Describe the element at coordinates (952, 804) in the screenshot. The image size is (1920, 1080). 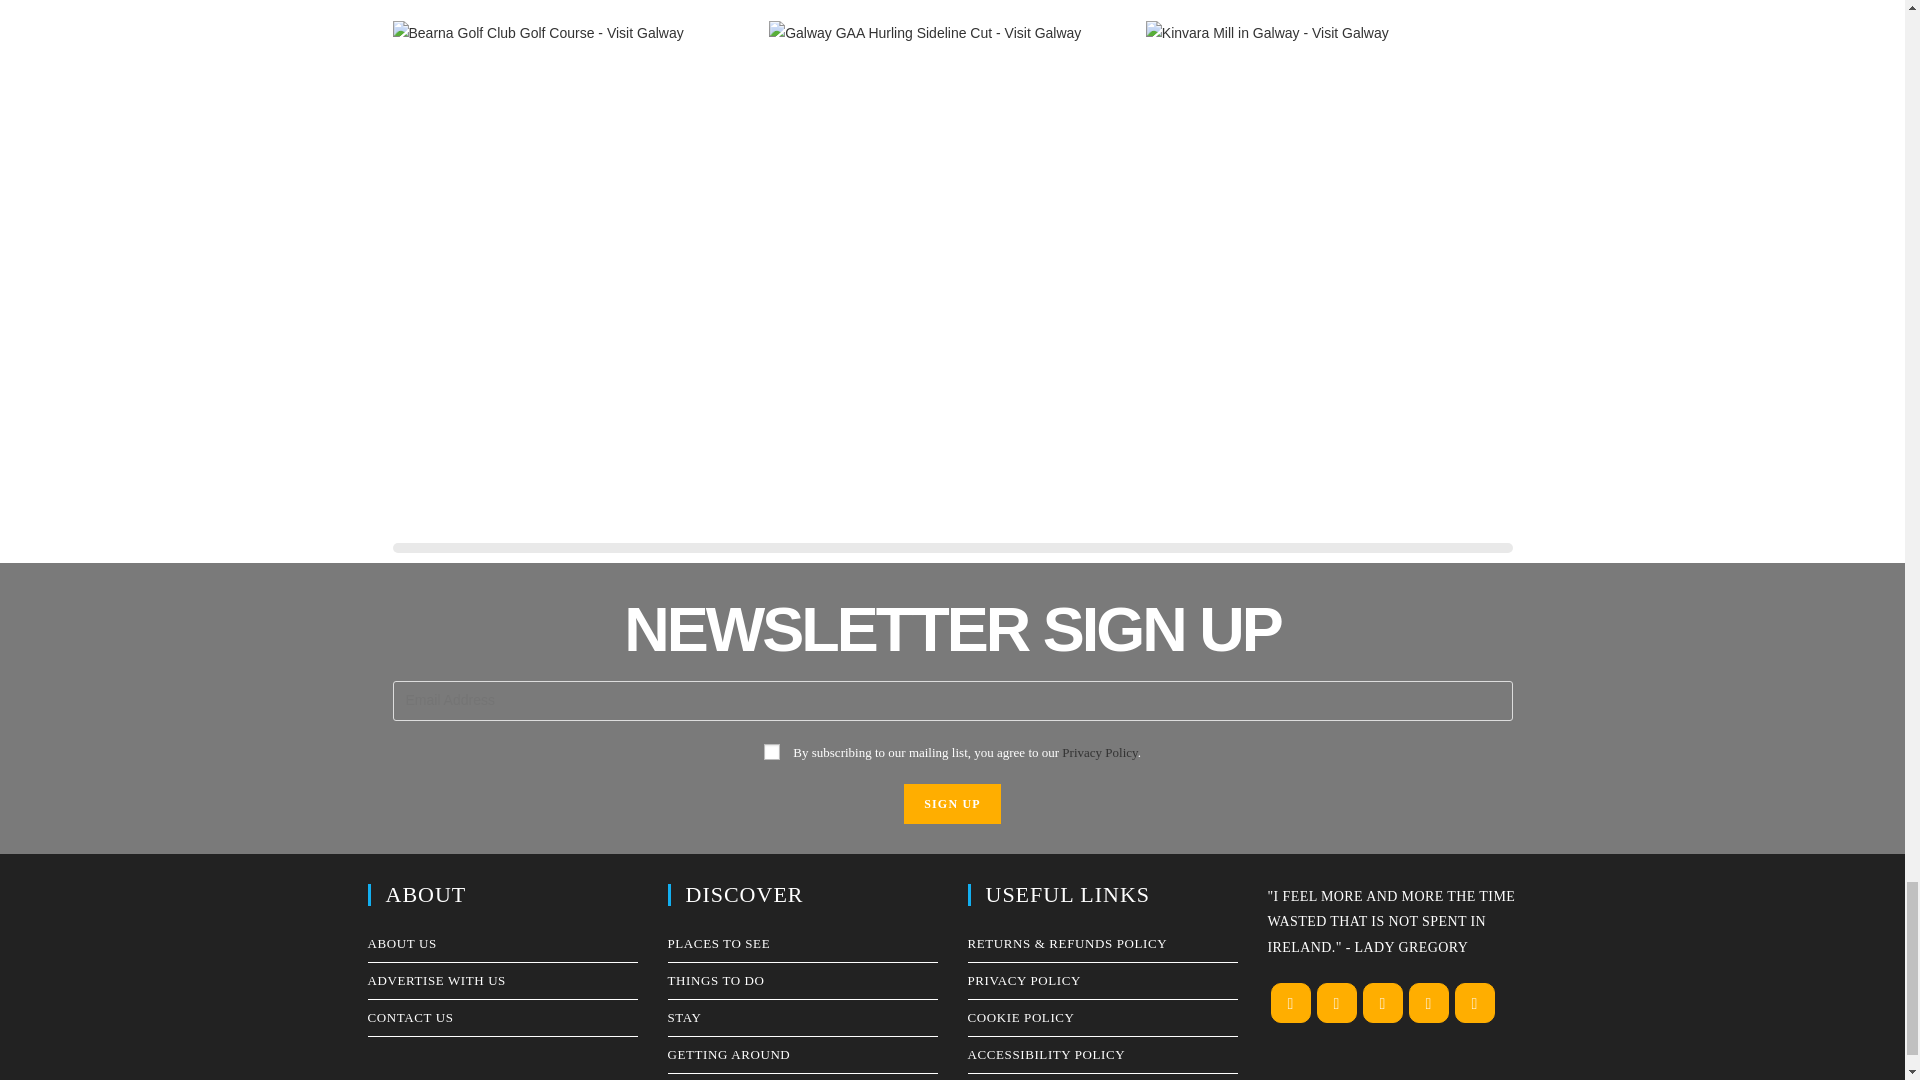
I see `SIGN UP` at that location.